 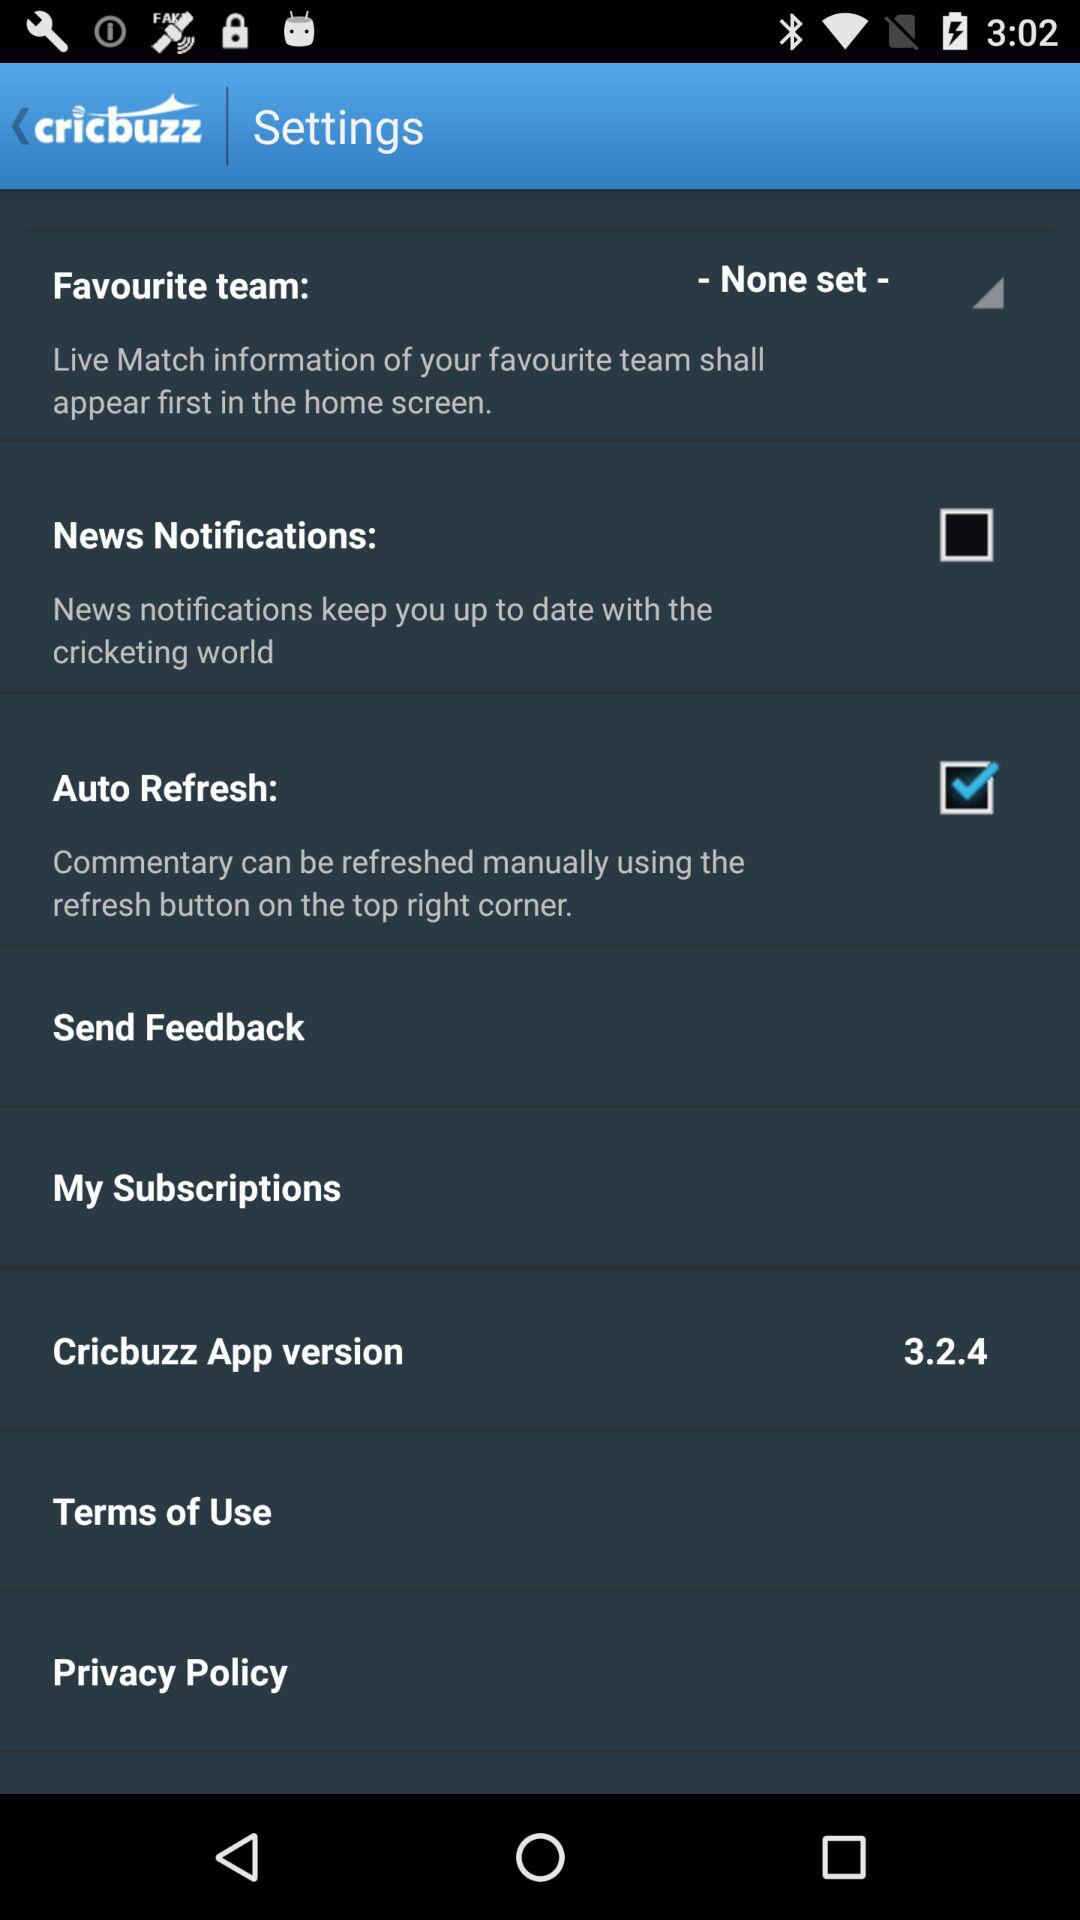 What do you see at coordinates (968, 786) in the screenshot?
I see `check 'auto refresh` at bounding box center [968, 786].